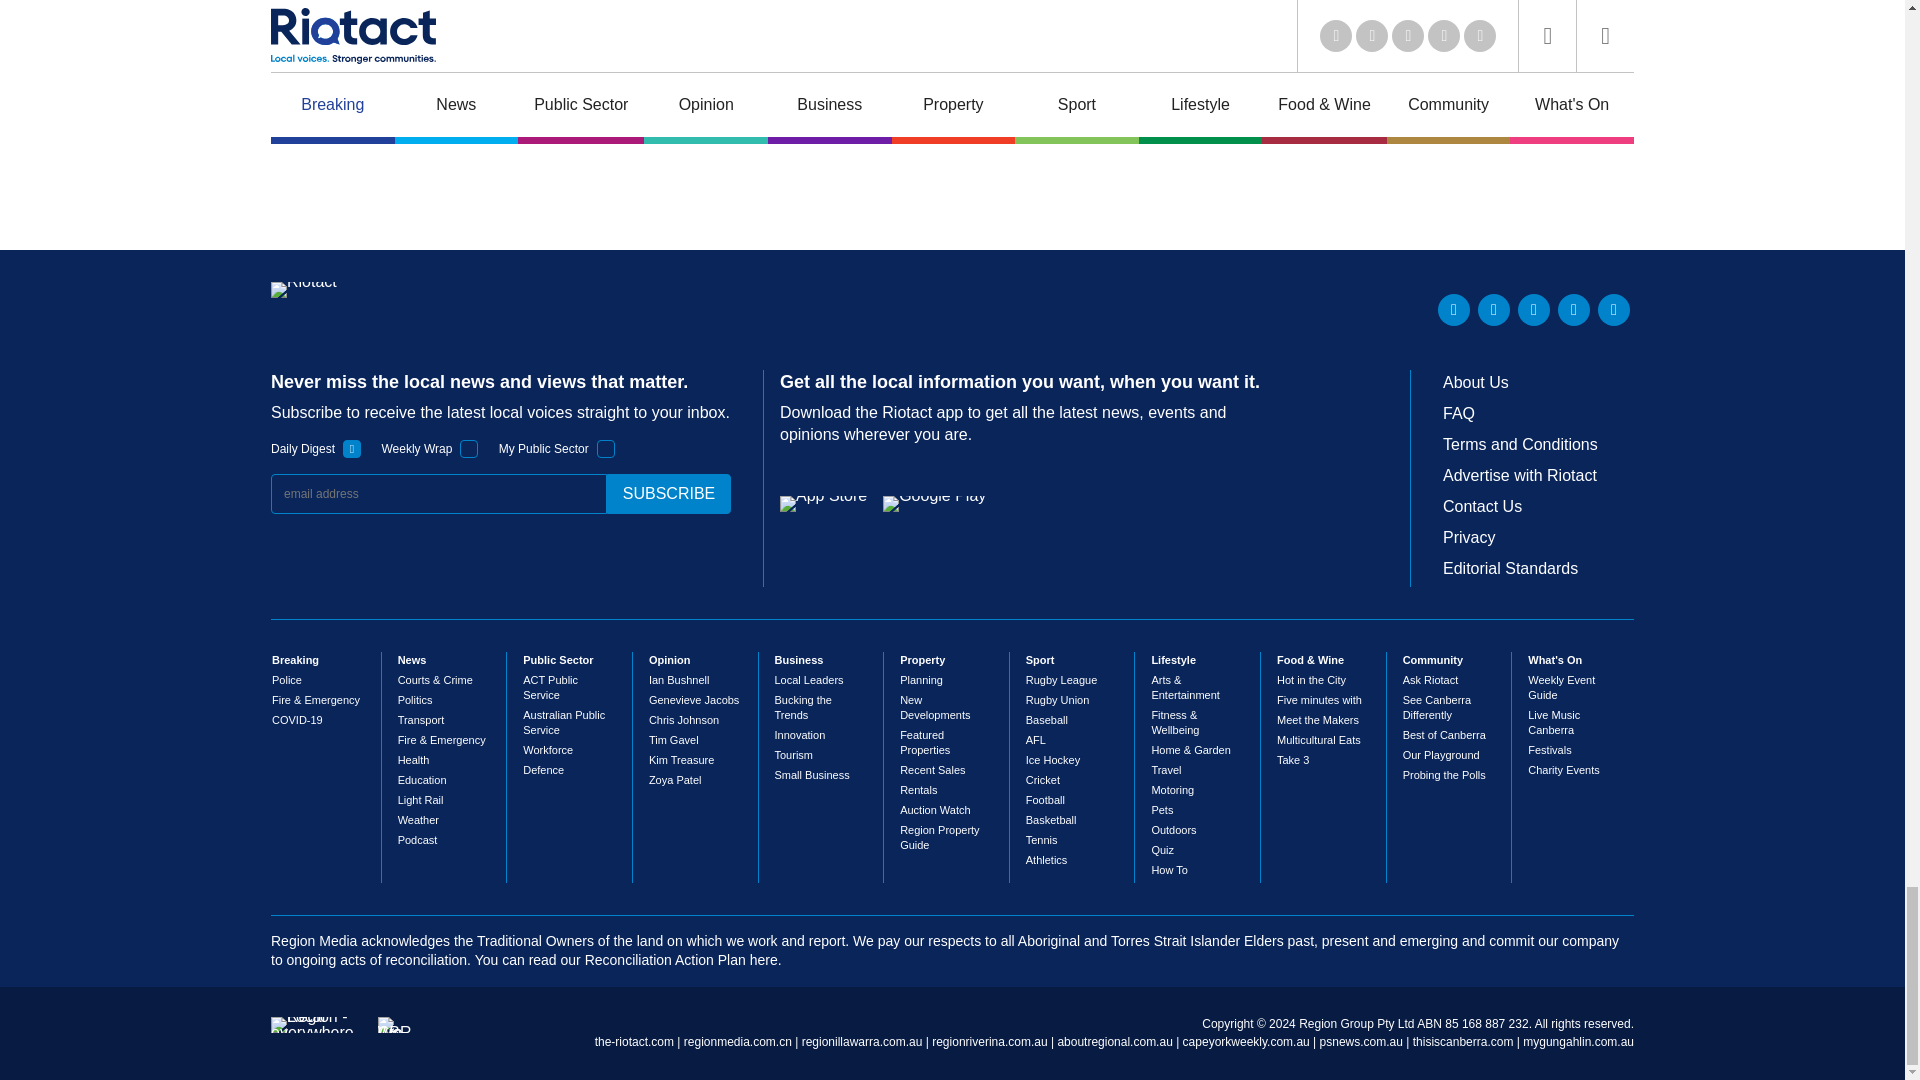 The width and height of the screenshot is (1920, 1080). What do you see at coordinates (469, 448) in the screenshot?
I see `1` at bounding box center [469, 448].